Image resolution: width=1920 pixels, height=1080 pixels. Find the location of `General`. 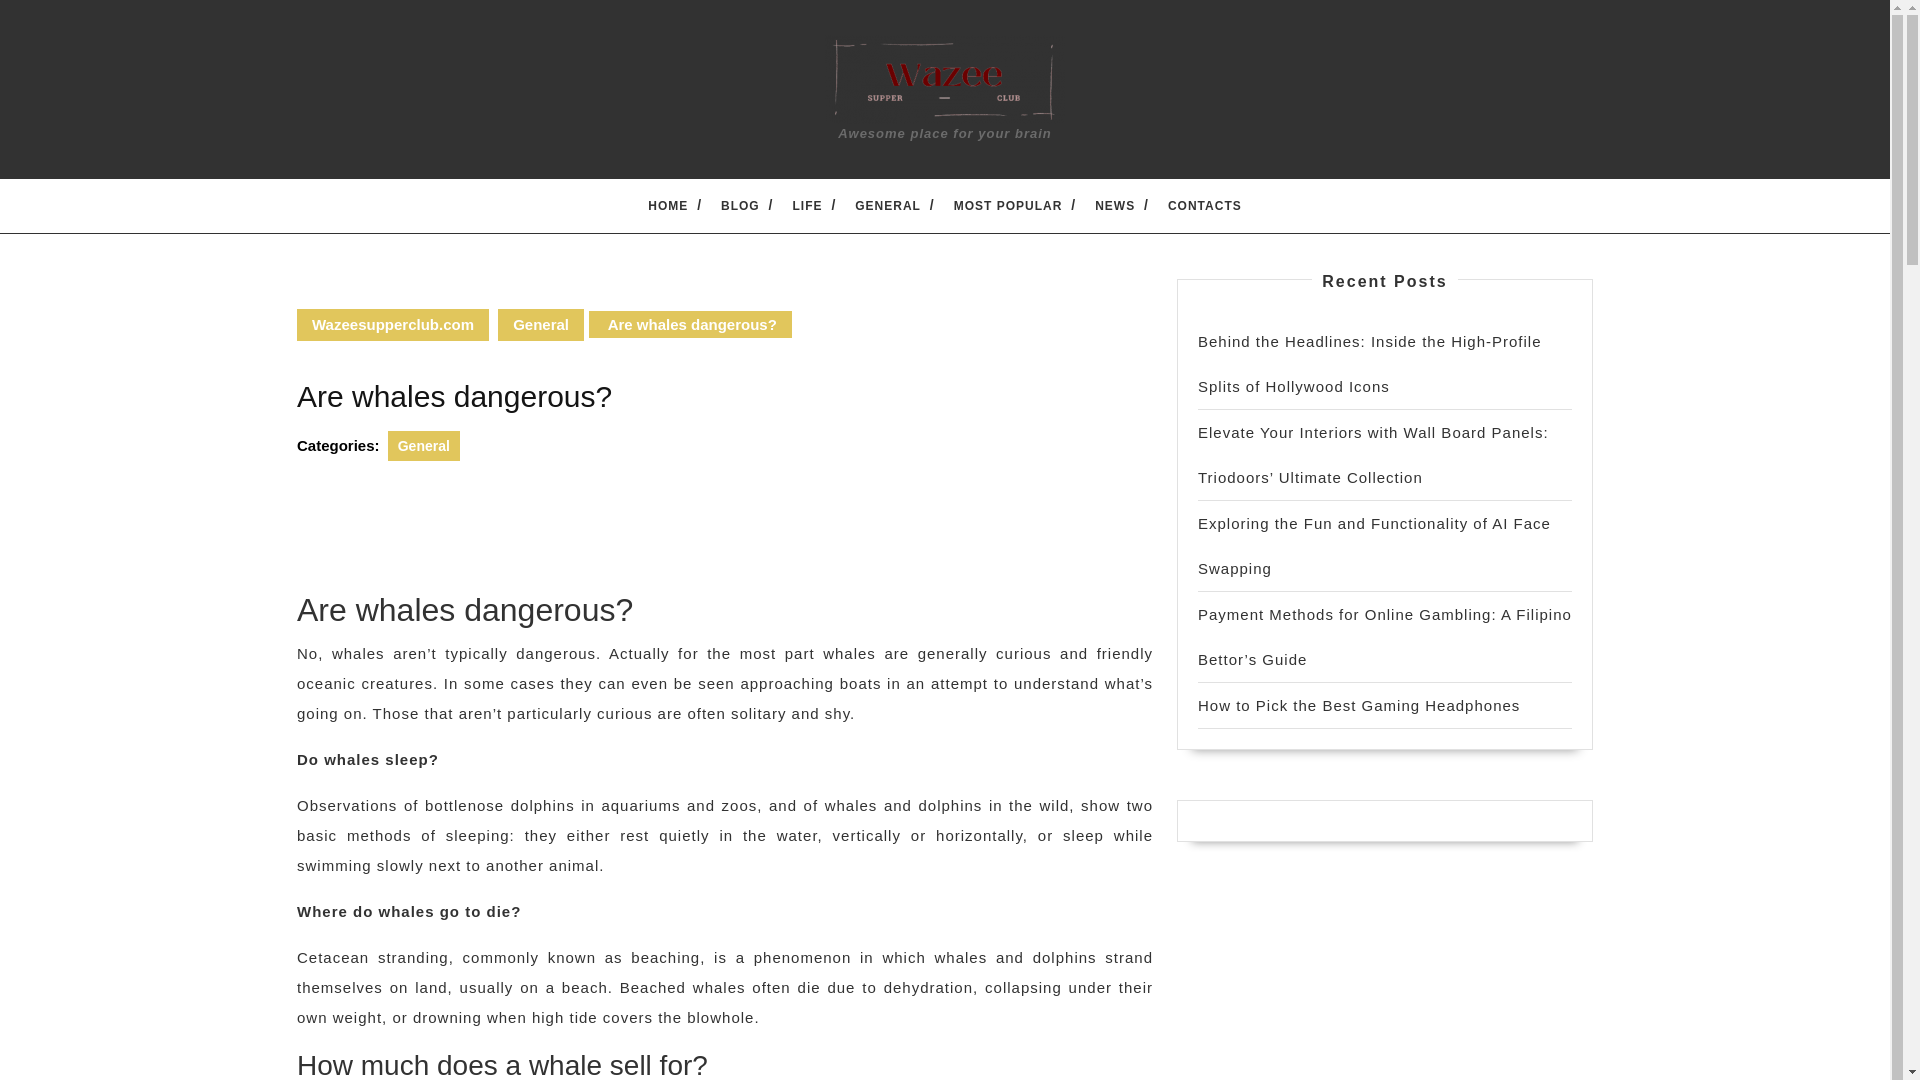

General is located at coordinates (424, 446).